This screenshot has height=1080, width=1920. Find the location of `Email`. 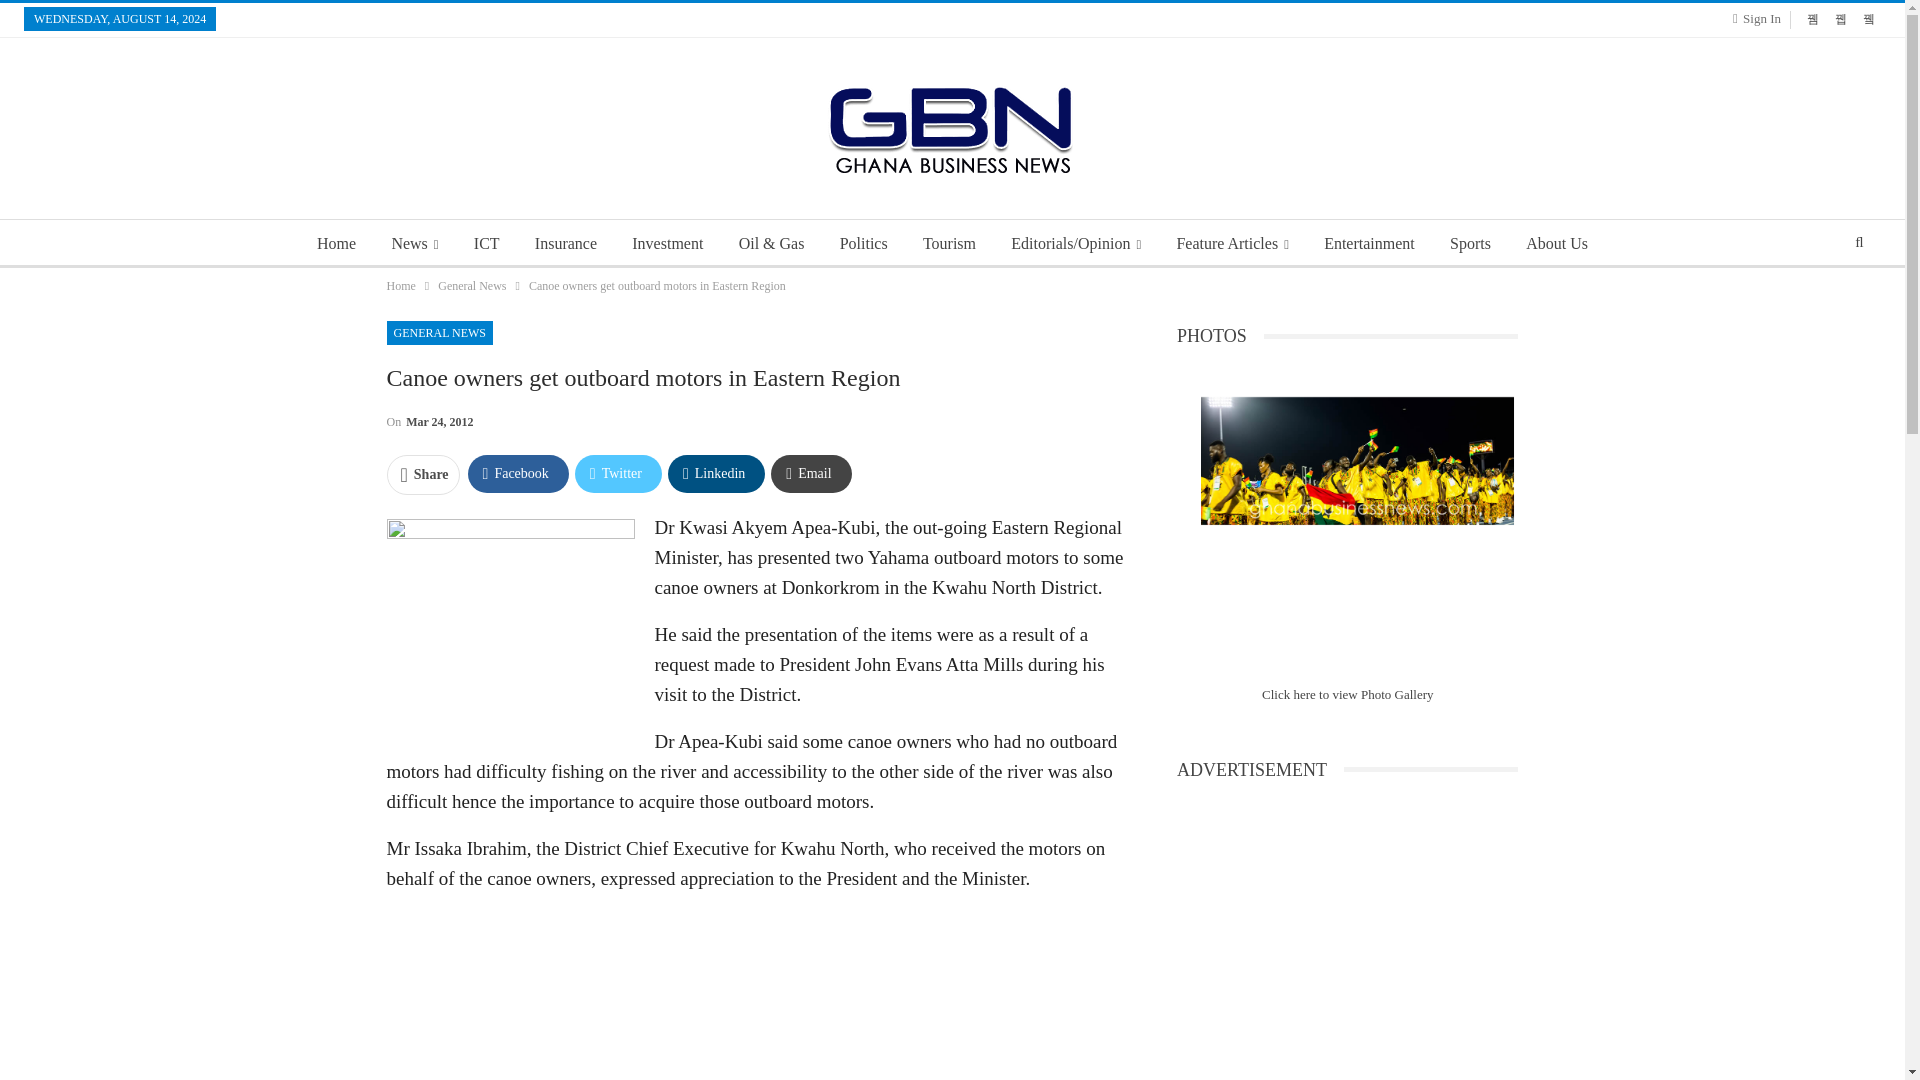

Email is located at coordinates (810, 473).